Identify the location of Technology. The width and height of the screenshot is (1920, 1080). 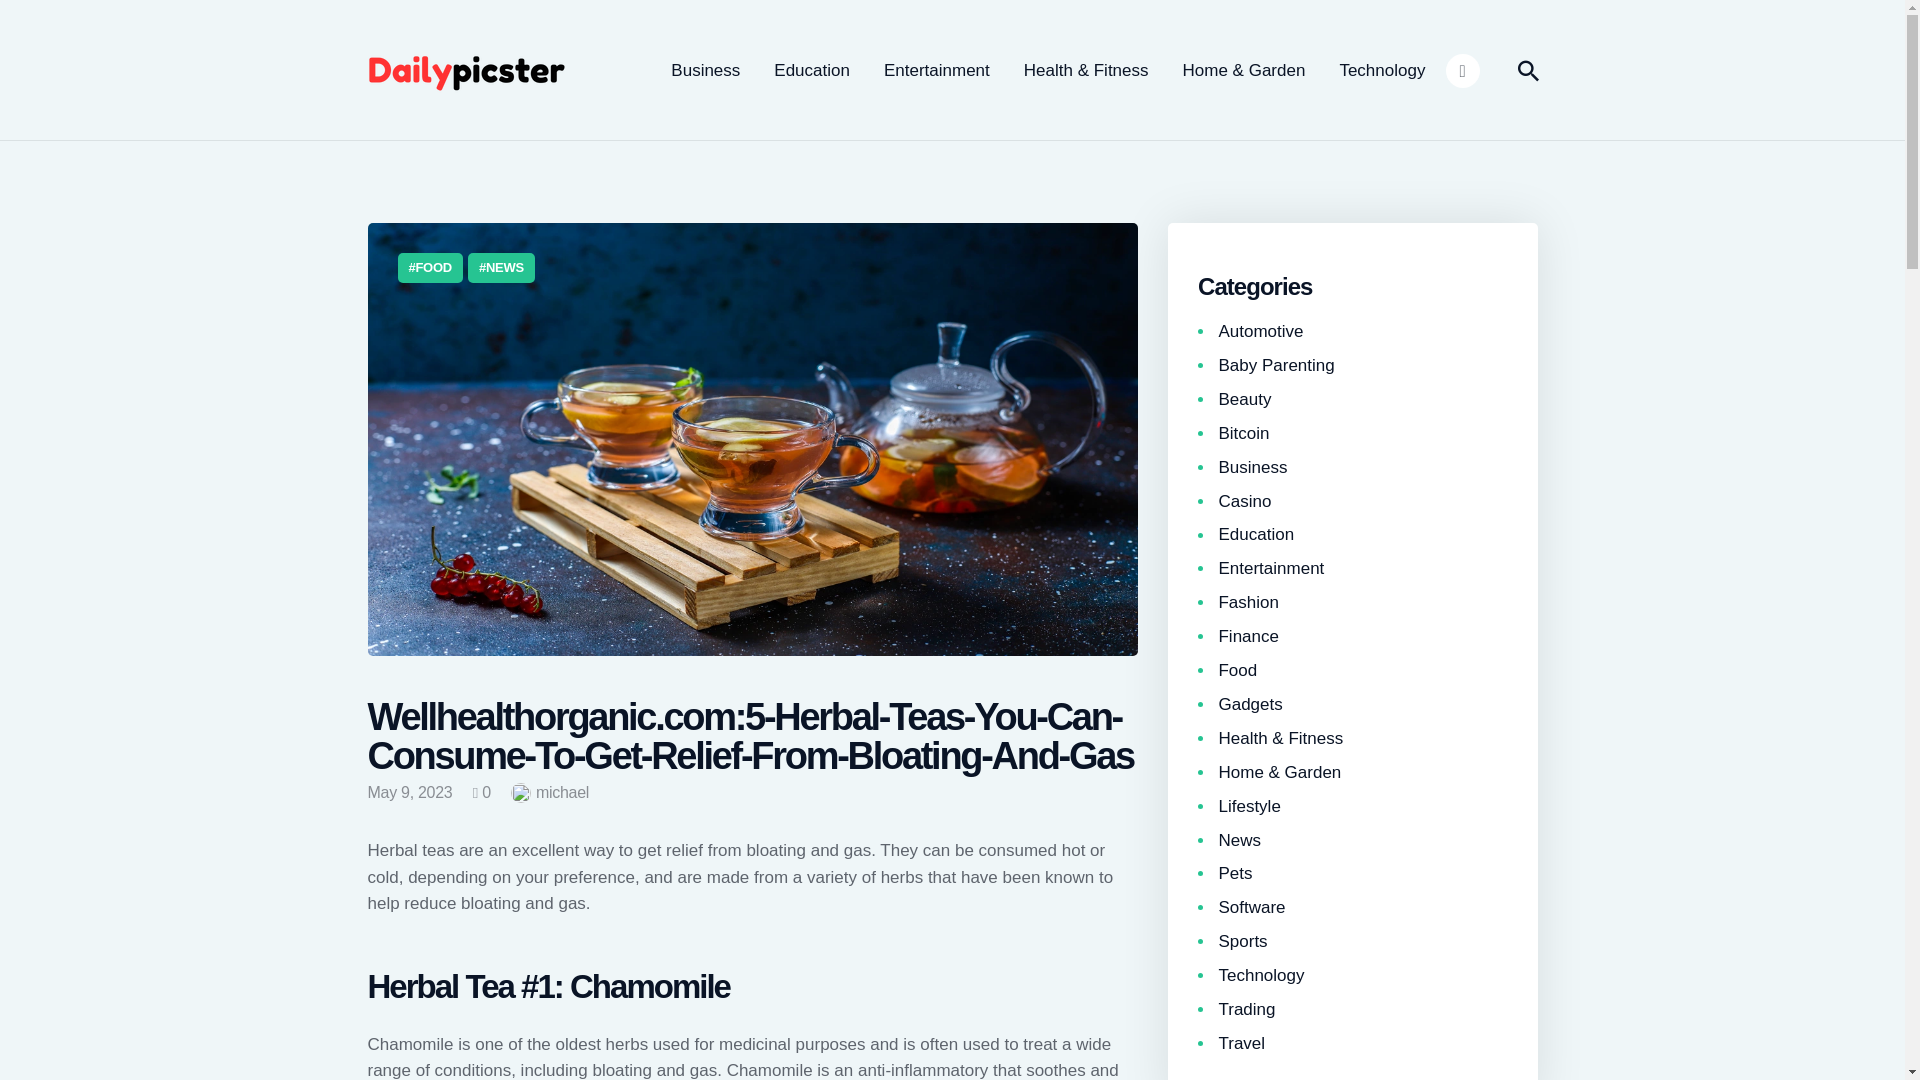
(1382, 70).